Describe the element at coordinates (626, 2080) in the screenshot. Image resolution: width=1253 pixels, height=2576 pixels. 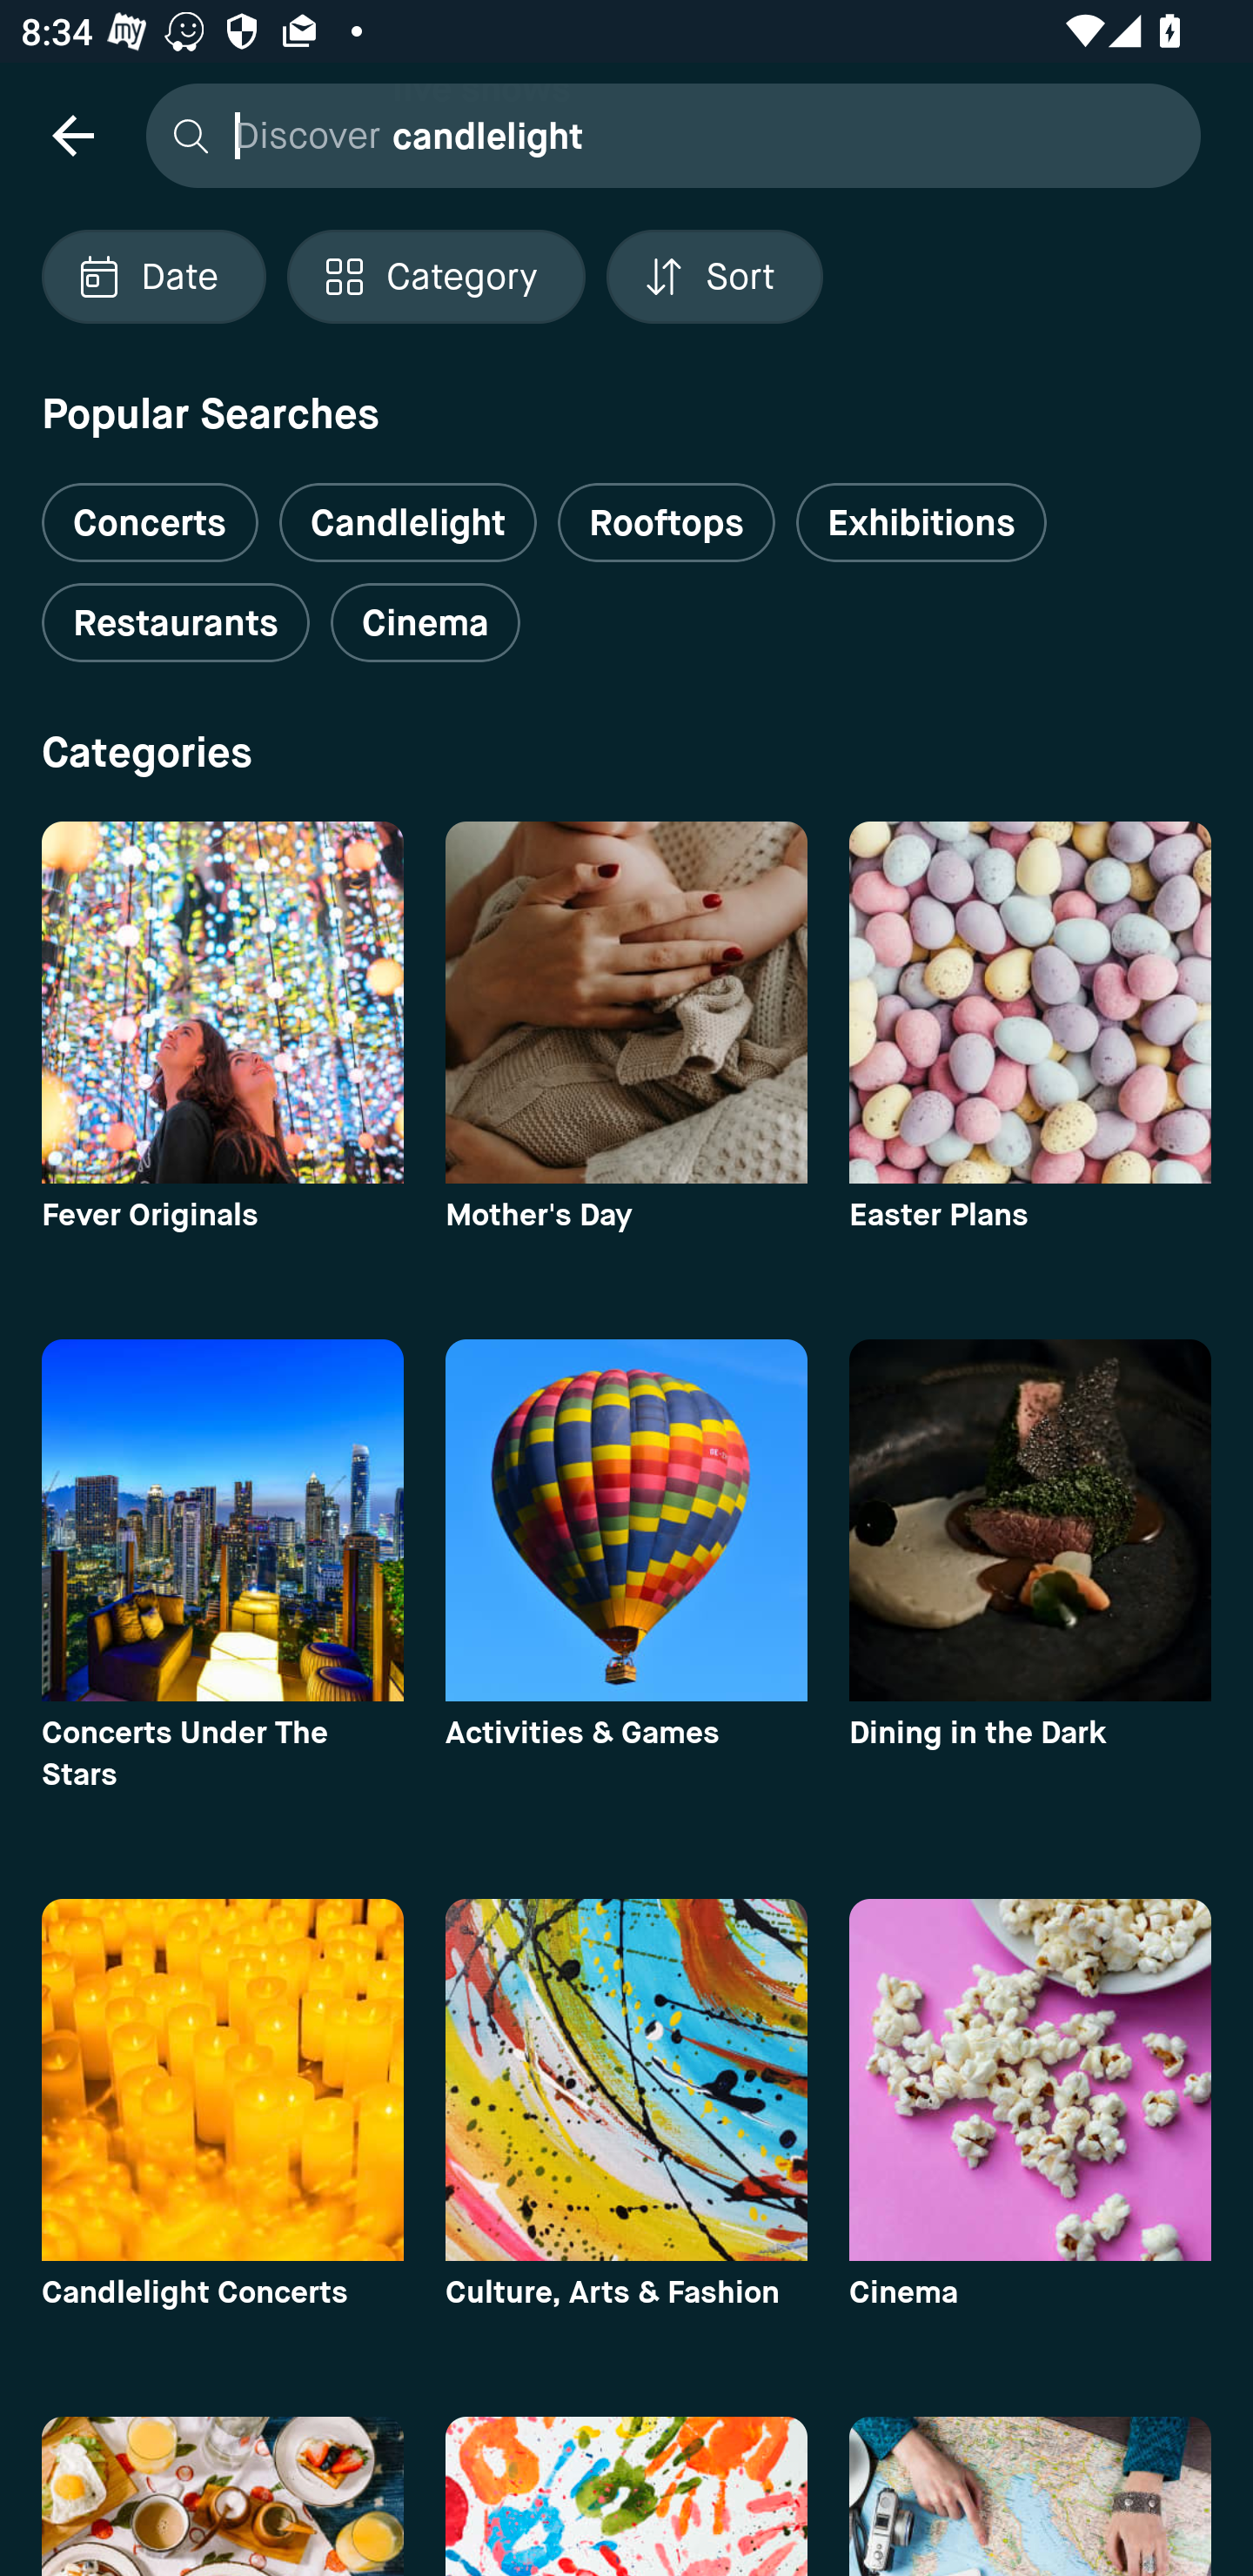
I see `category image` at that location.